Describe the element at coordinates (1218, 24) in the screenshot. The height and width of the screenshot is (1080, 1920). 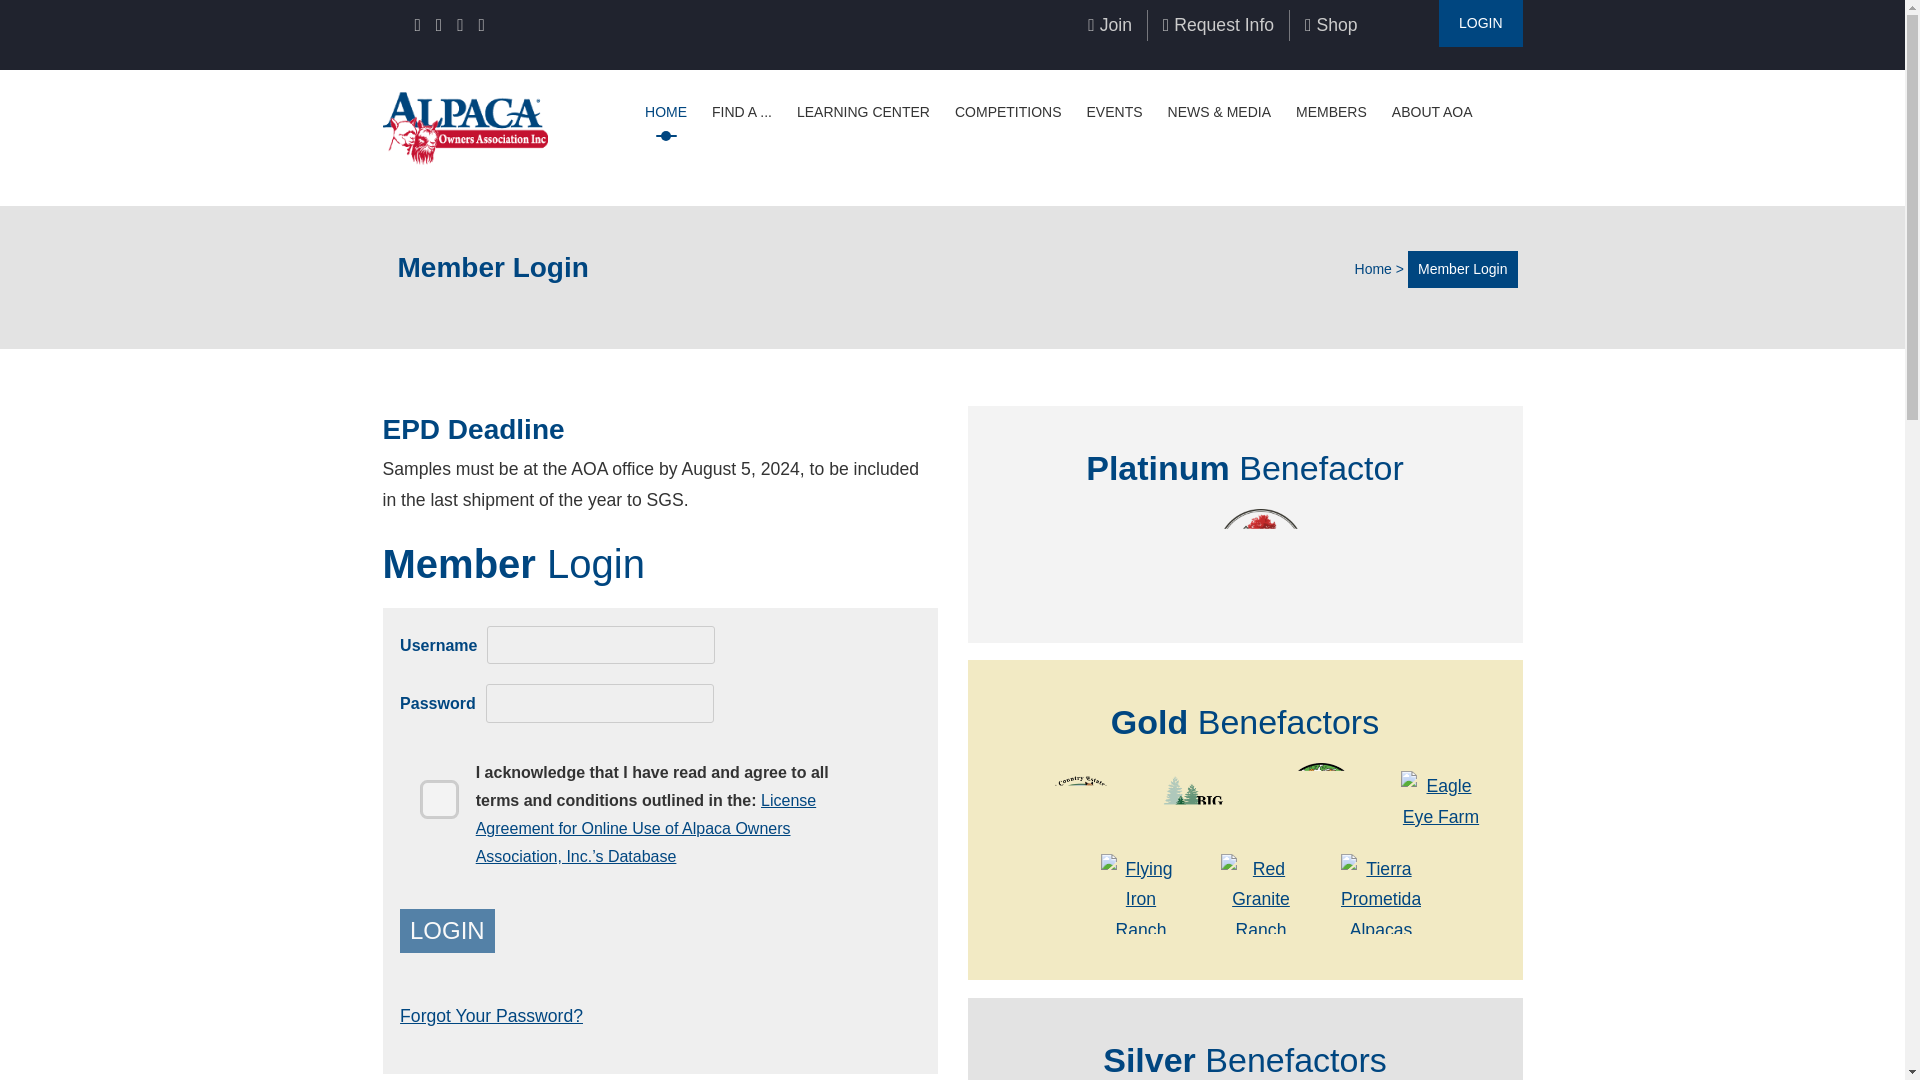
I see `Request Information on Alpacas` at that location.